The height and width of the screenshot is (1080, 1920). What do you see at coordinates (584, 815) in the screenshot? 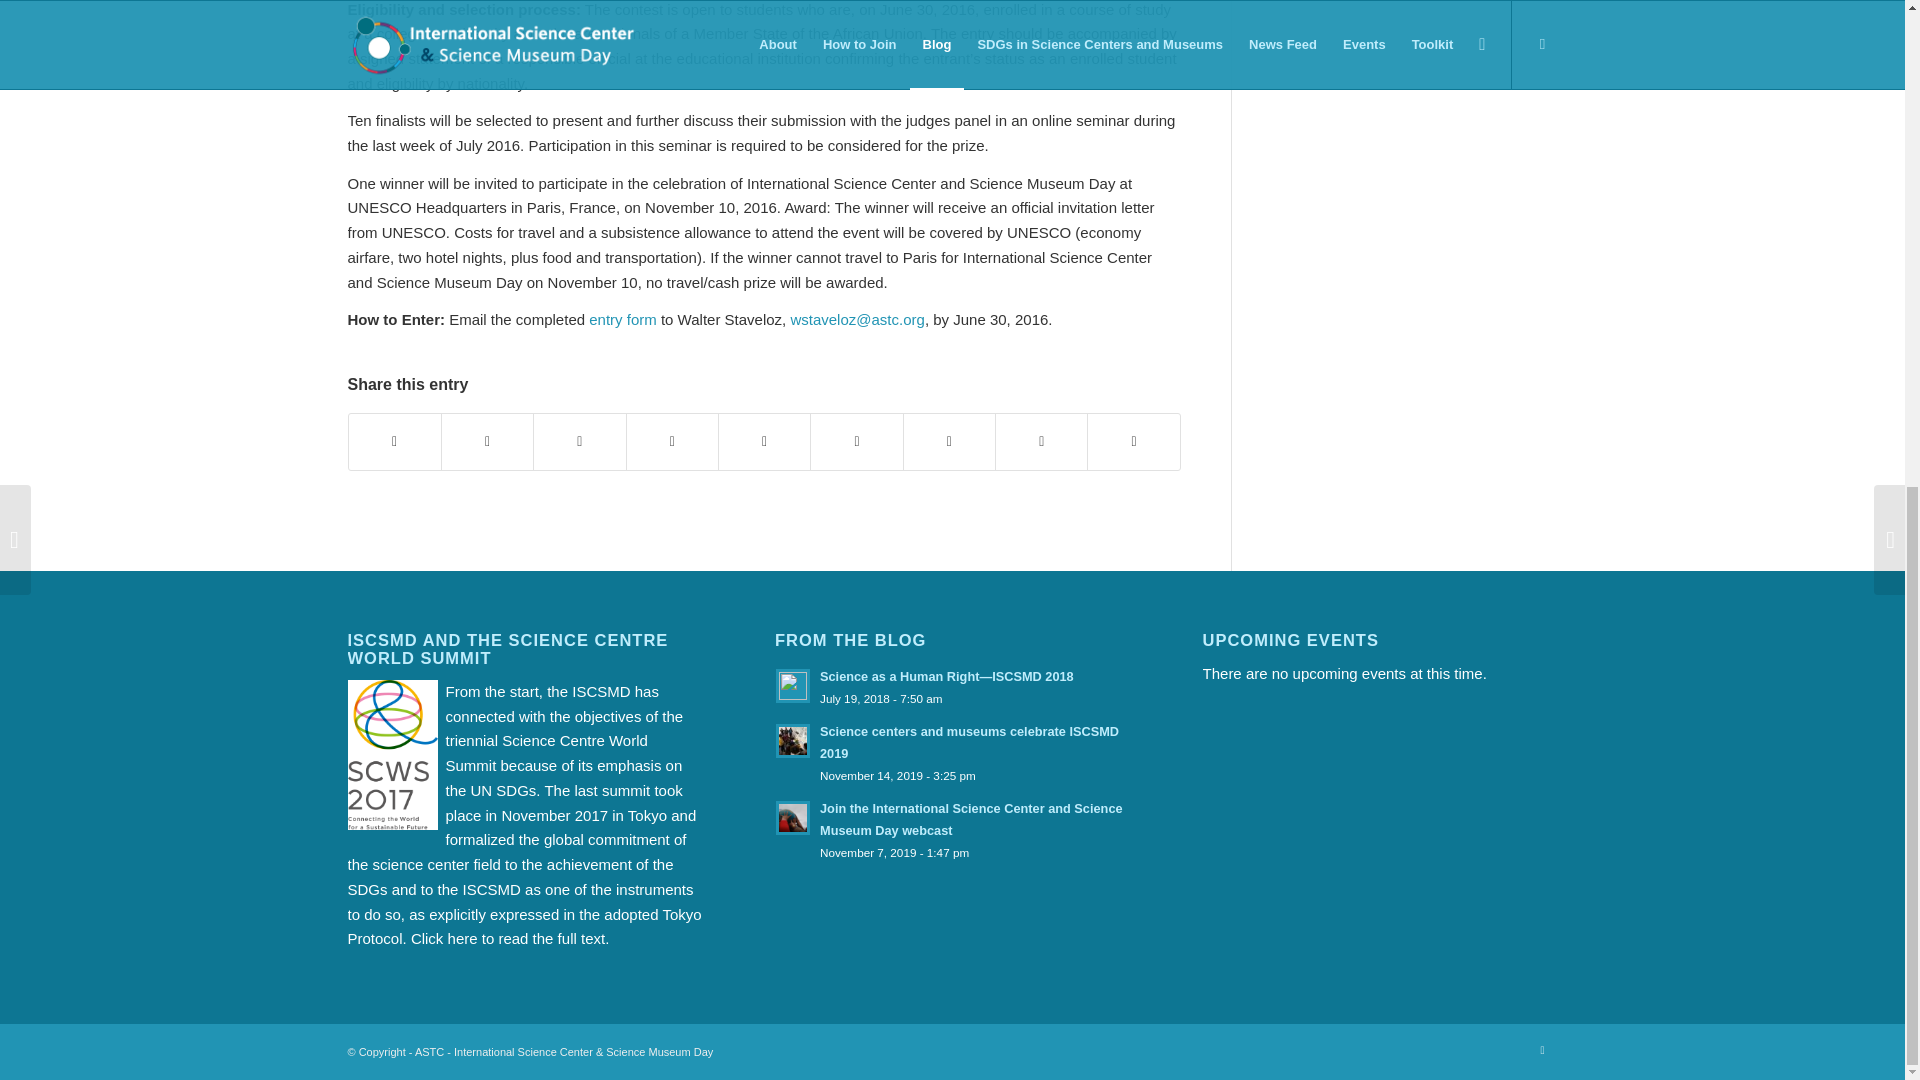
I see `November 2017 in Tokyo` at bounding box center [584, 815].